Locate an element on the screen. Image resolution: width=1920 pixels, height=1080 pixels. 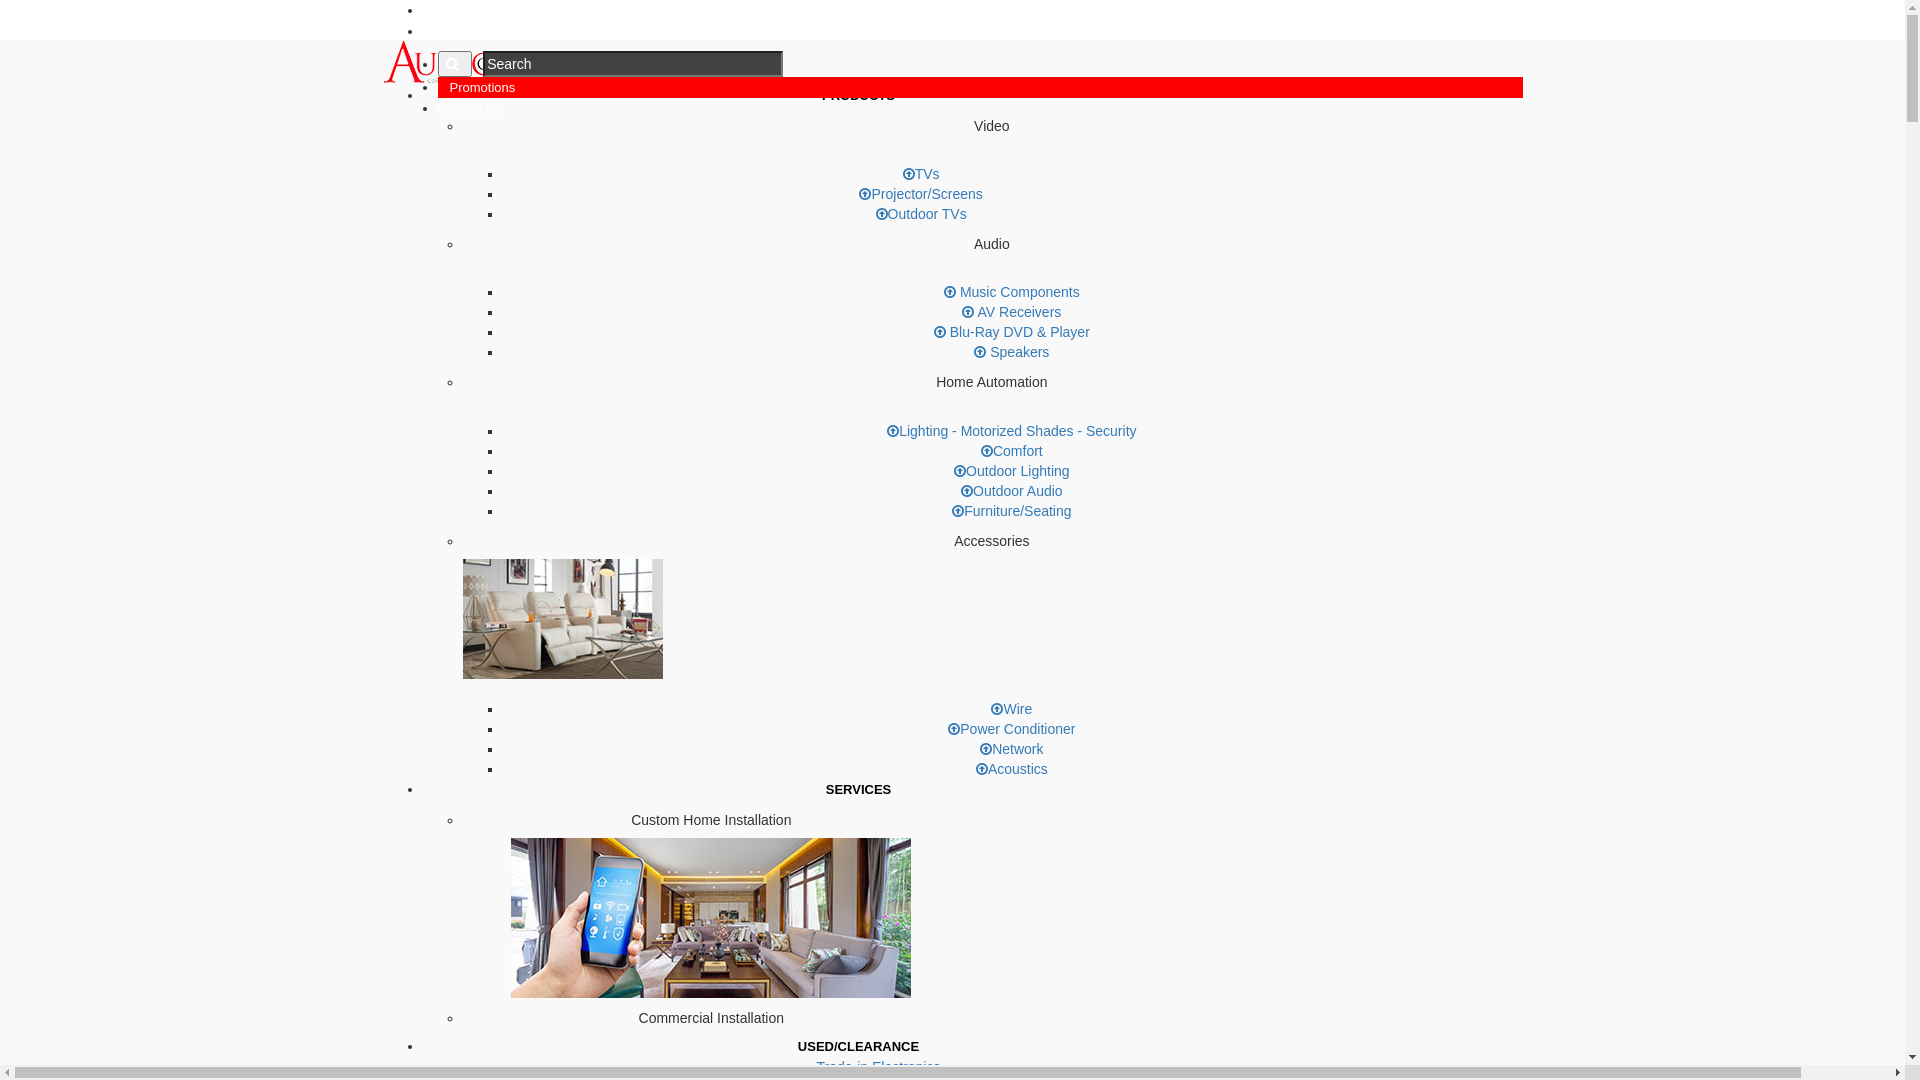
Speakers is located at coordinates (1012, 352).